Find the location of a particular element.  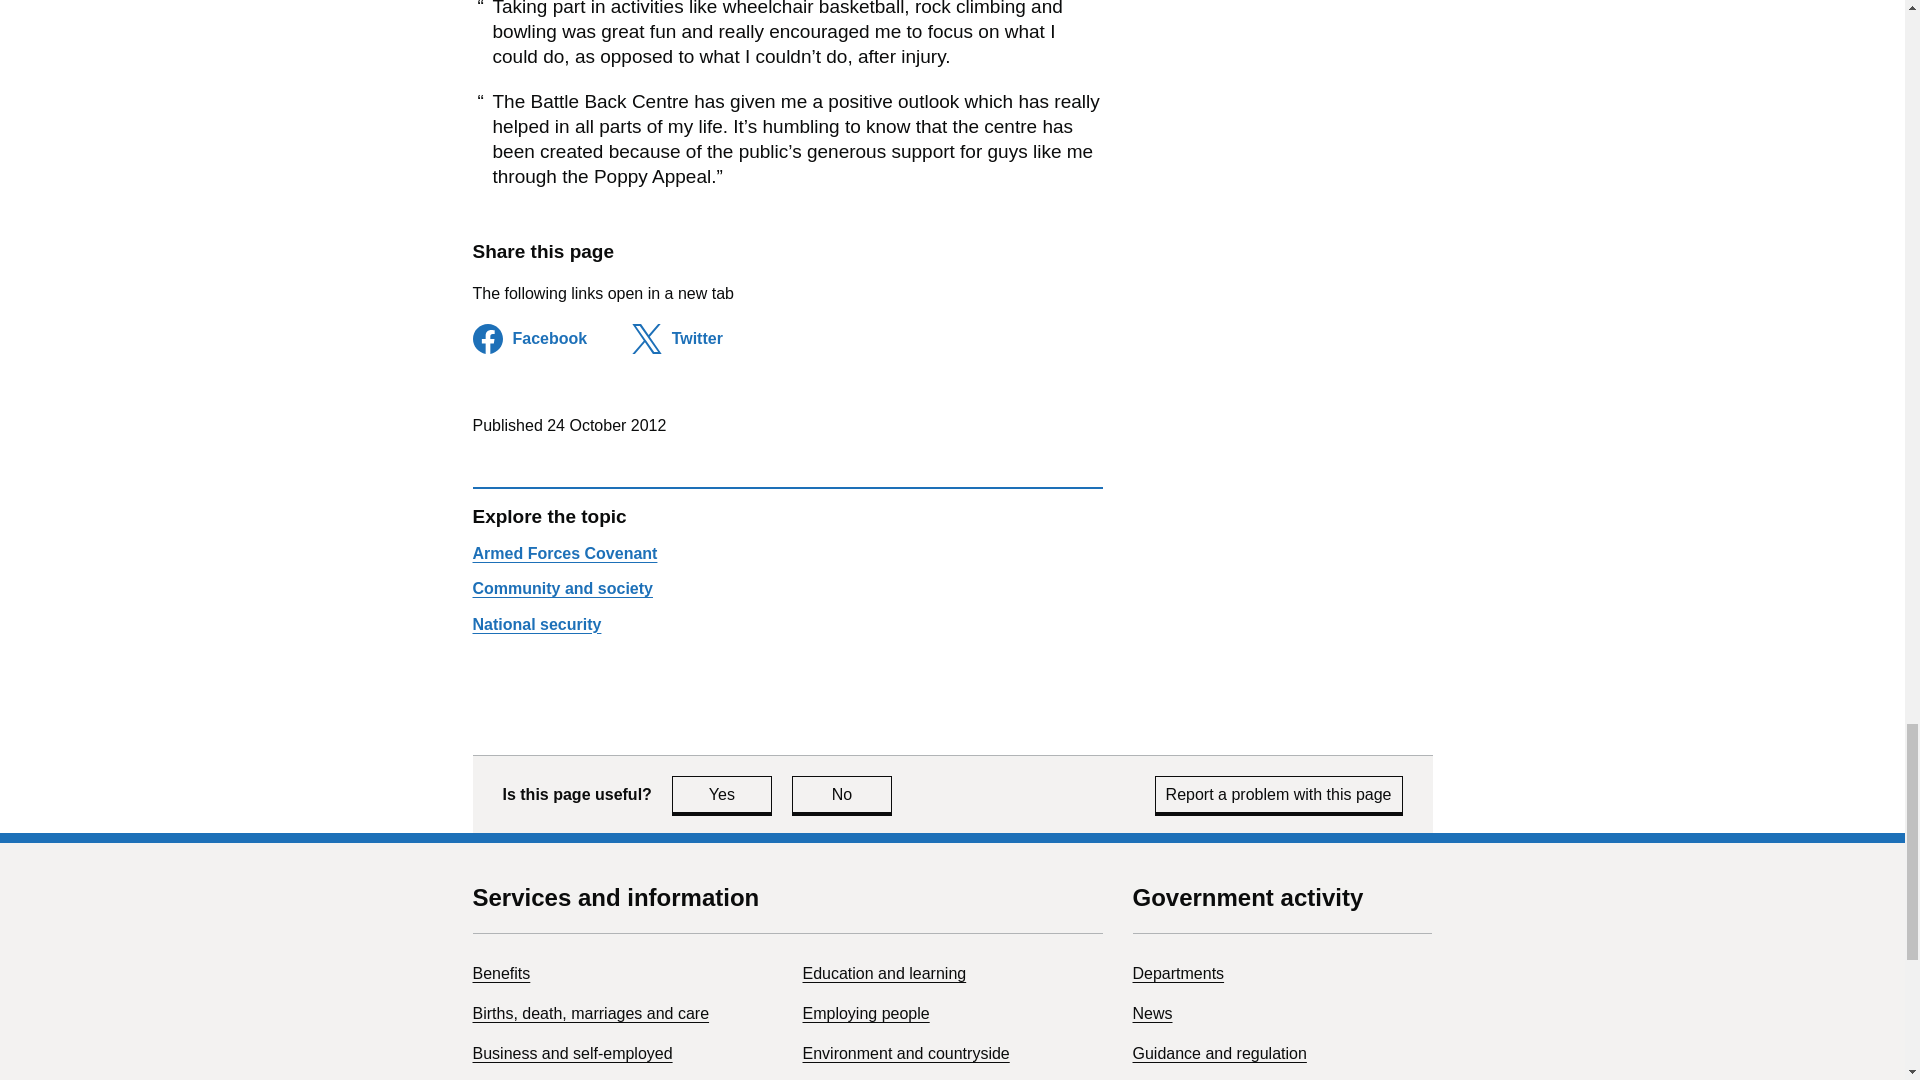

News is located at coordinates (1218, 1053).